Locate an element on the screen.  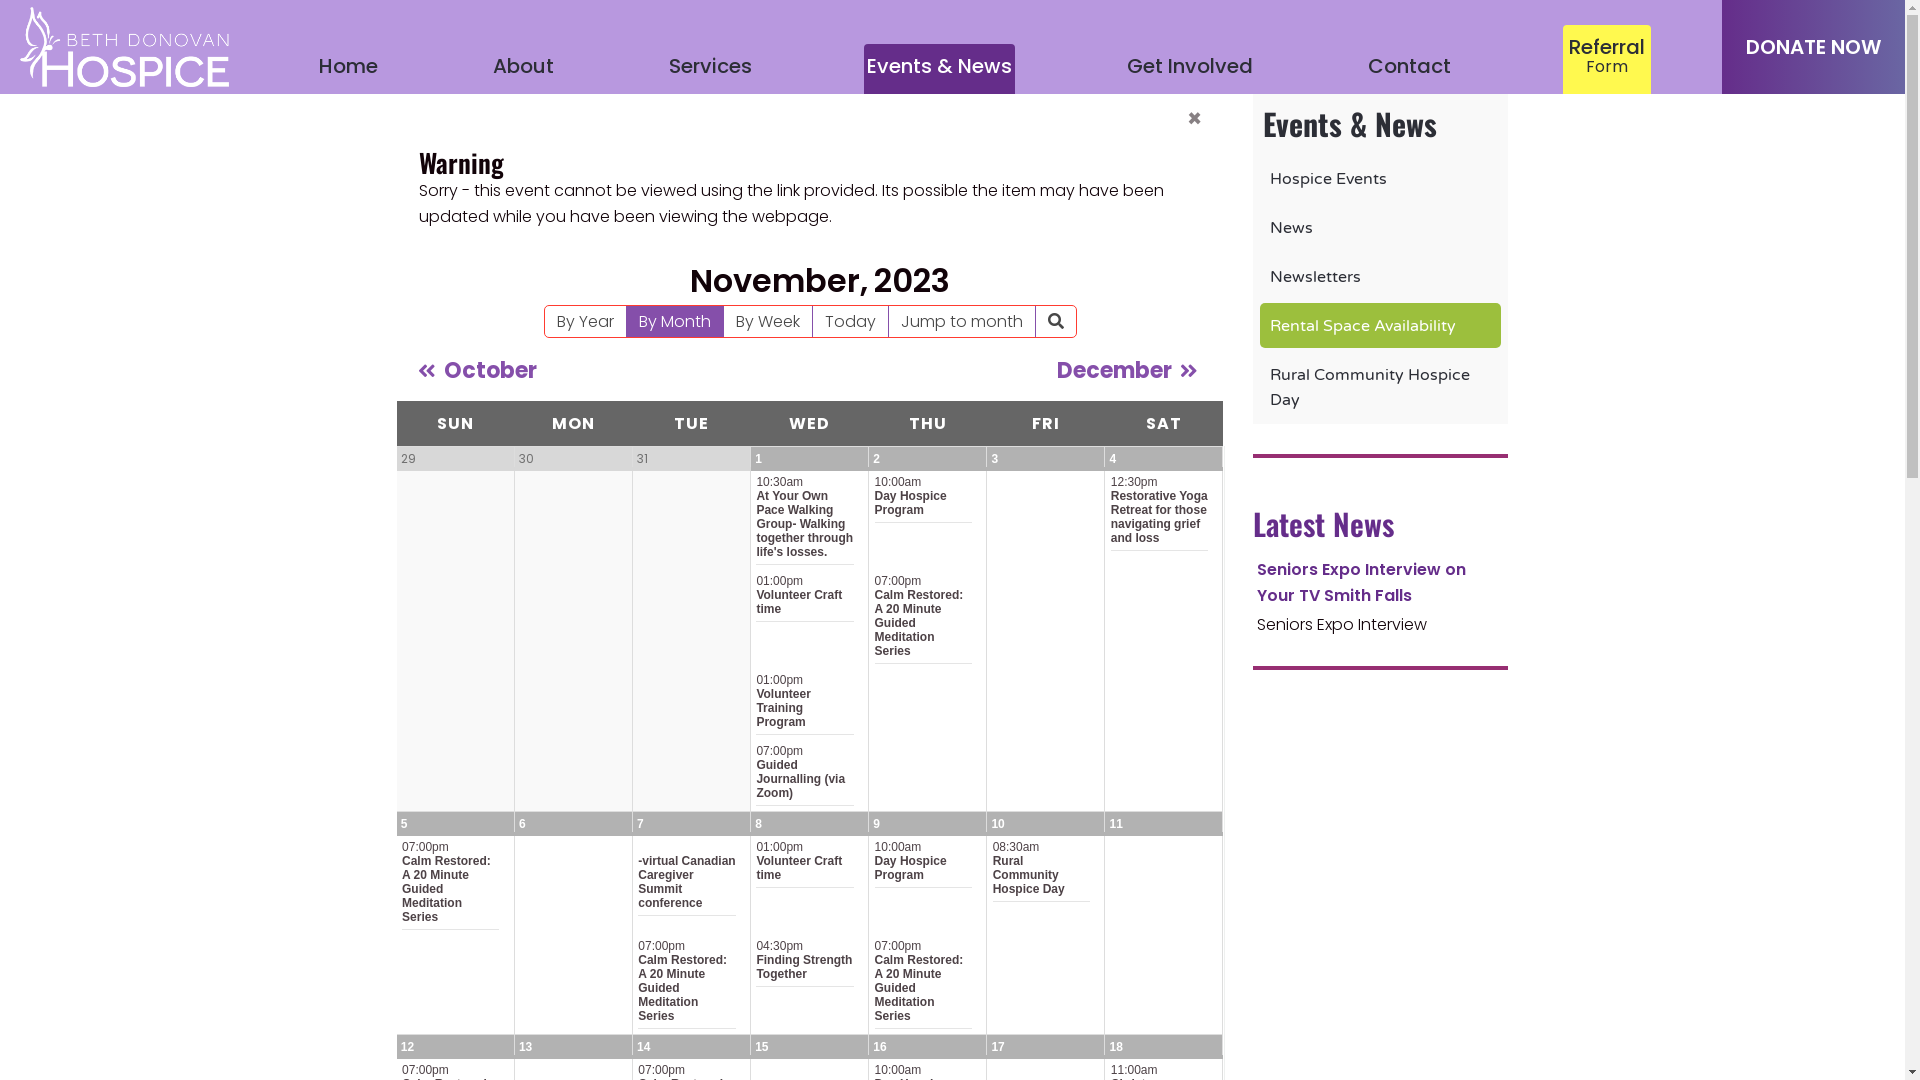
14 is located at coordinates (644, 1047).